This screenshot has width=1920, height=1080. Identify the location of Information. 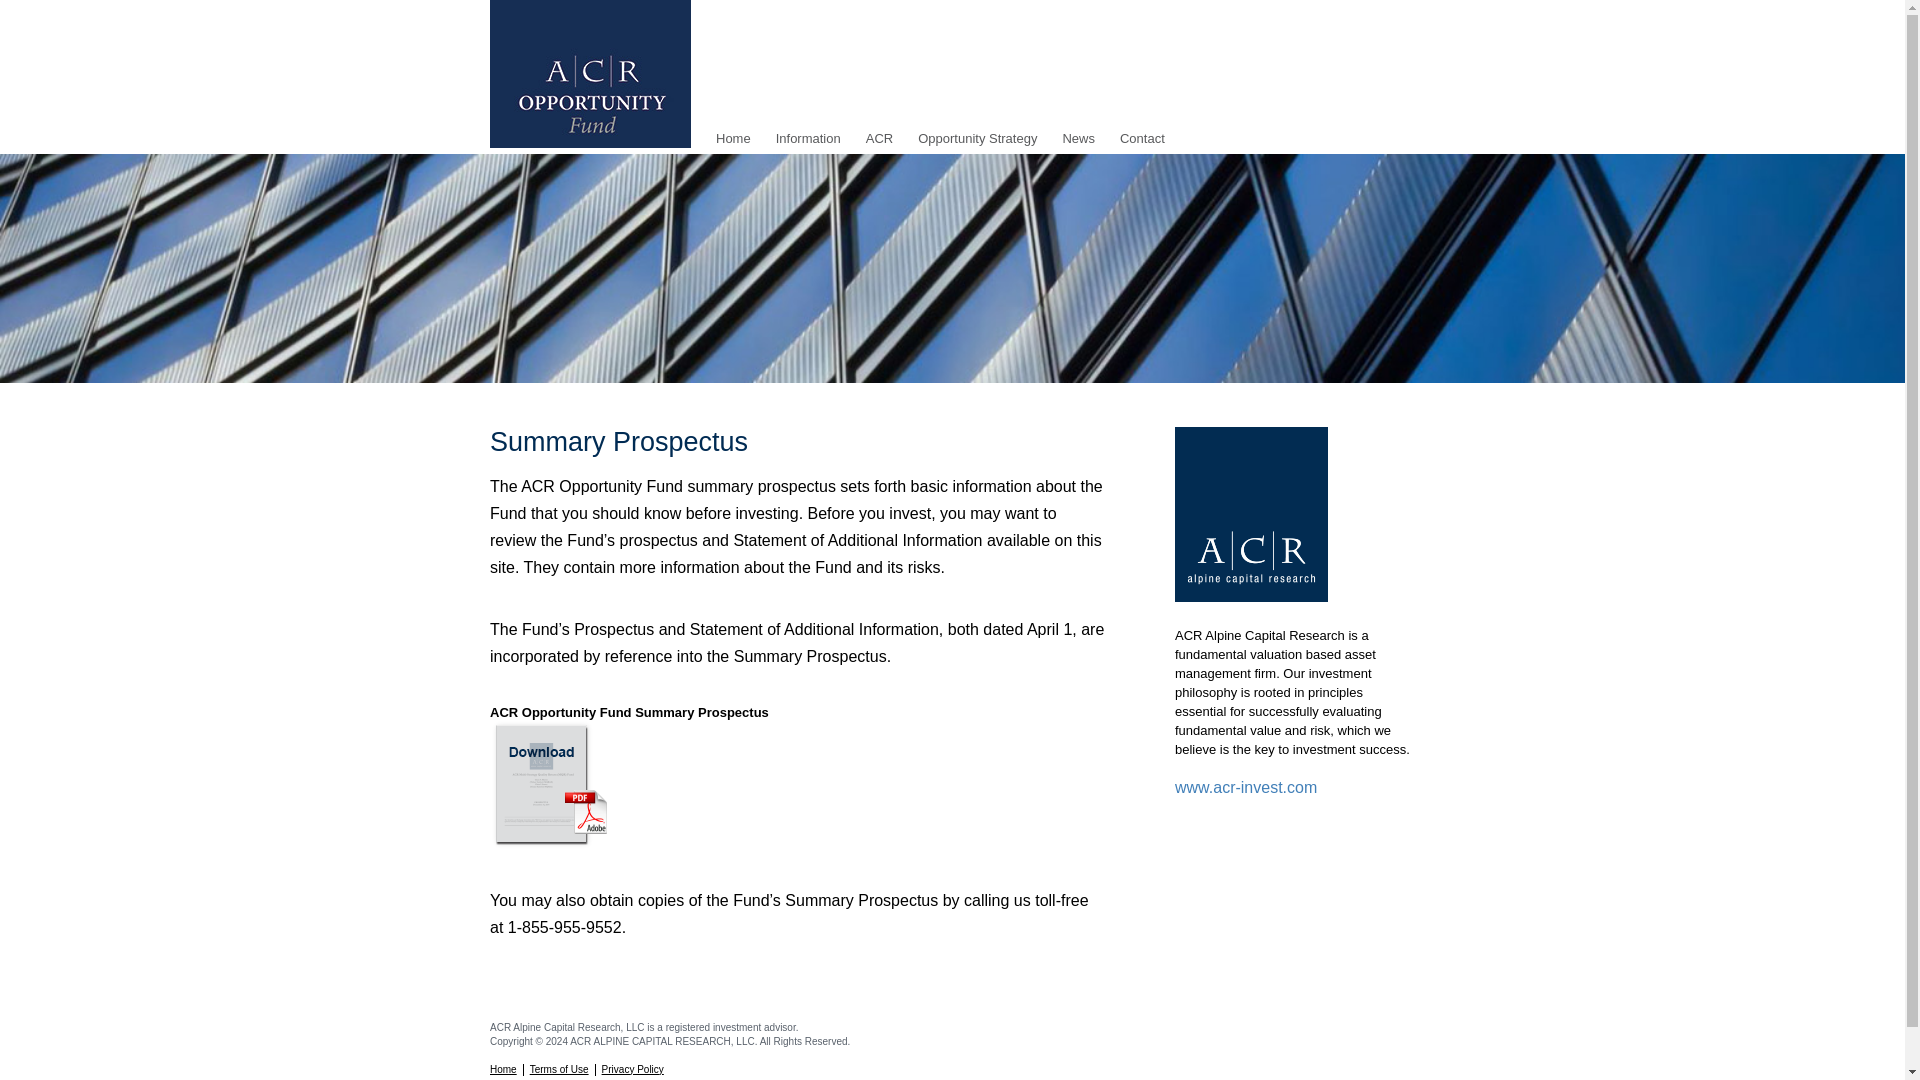
(808, 132).